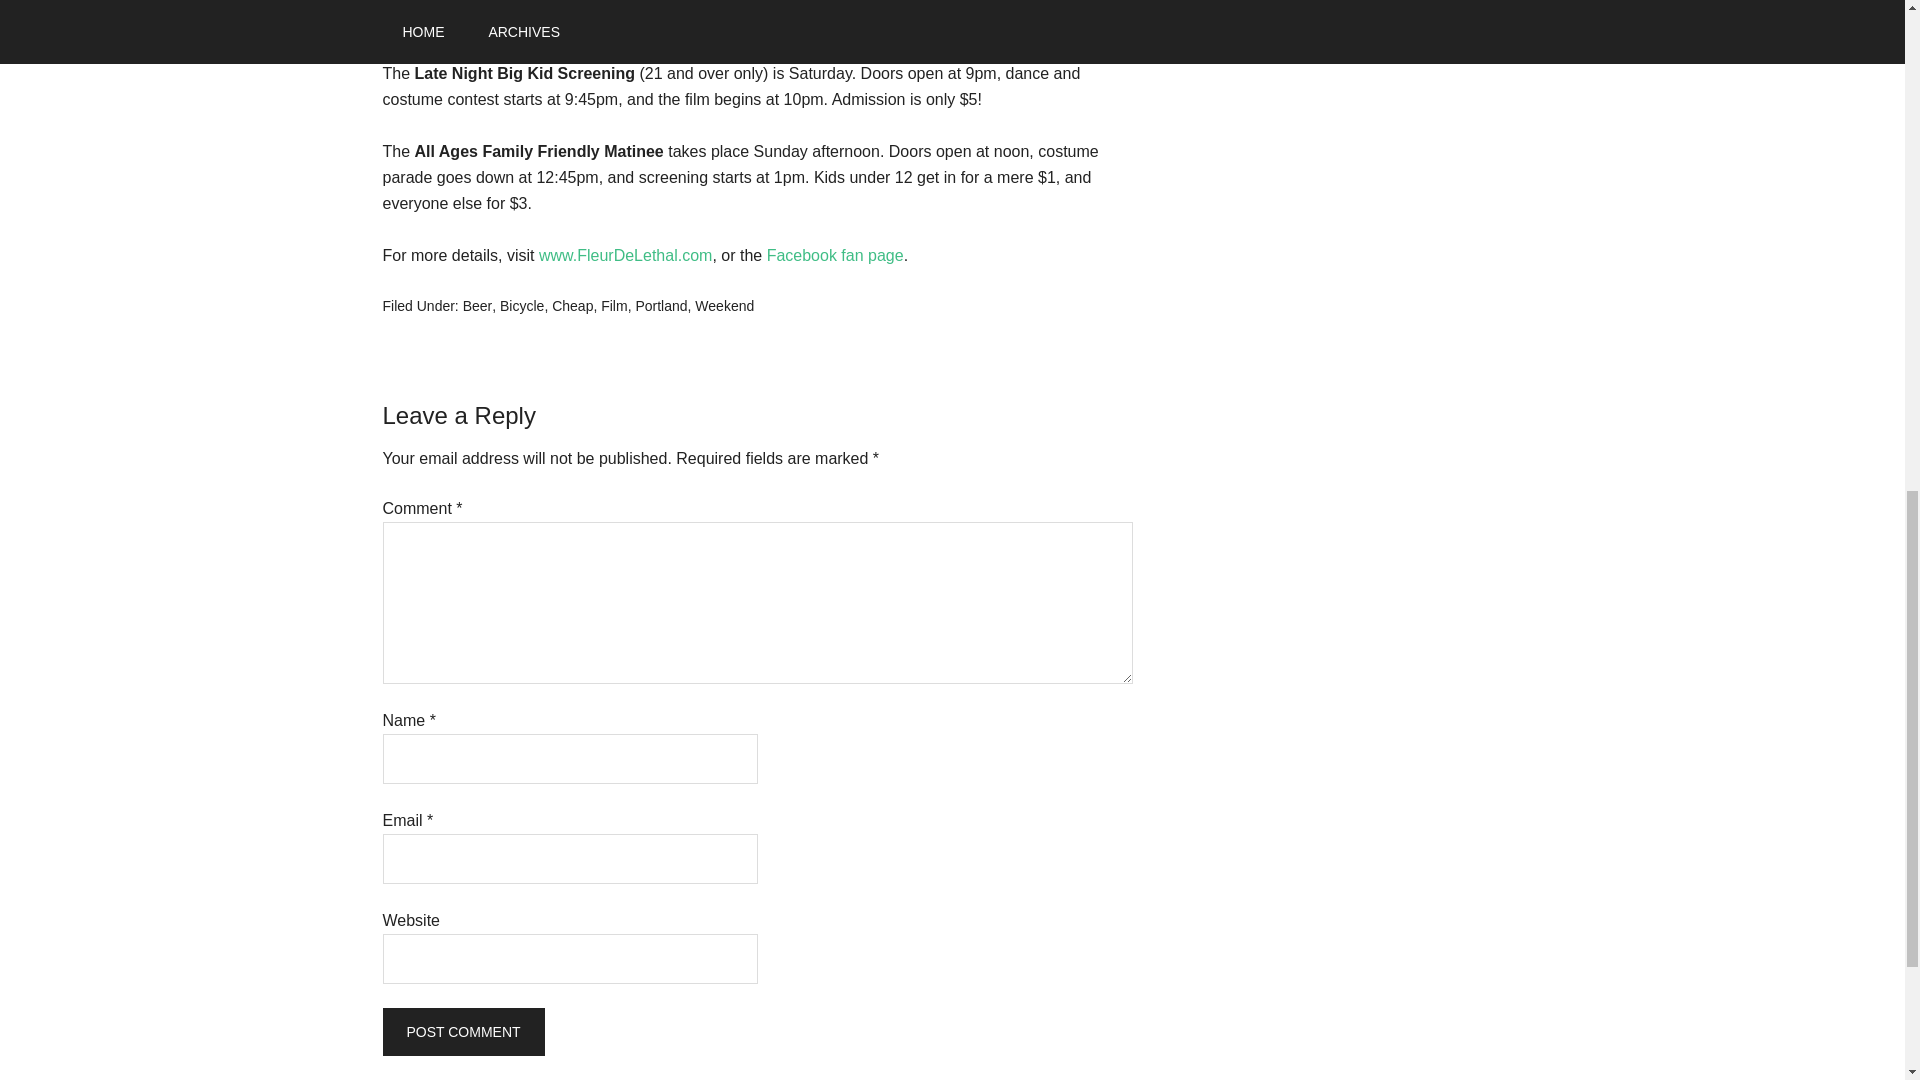 This screenshot has width=1920, height=1080. Describe the element at coordinates (478, 306) in the screenshot. I see `Beer` at that location.